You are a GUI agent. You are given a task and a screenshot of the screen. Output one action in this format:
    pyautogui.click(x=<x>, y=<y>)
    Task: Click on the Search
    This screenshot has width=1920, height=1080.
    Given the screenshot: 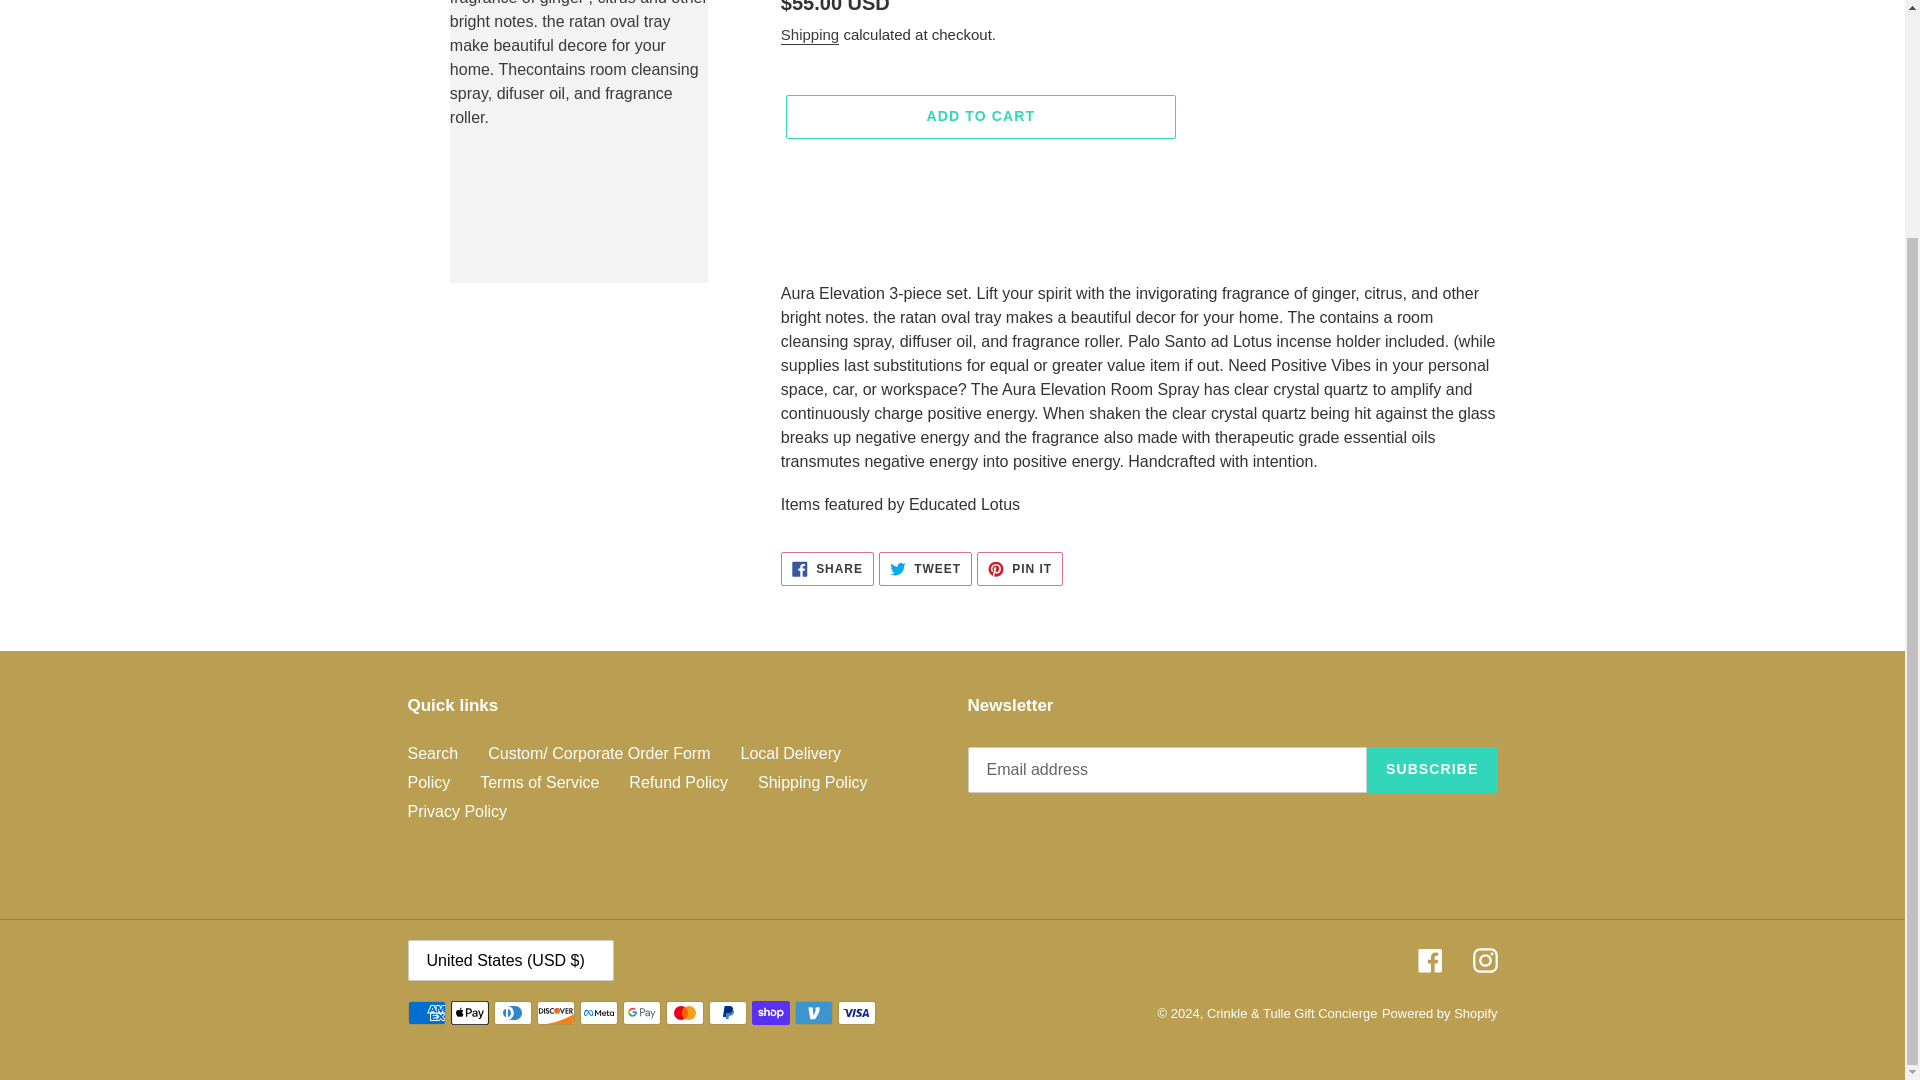 What is the action you would take?
    pyautogui.click(x=429, y=782)
    